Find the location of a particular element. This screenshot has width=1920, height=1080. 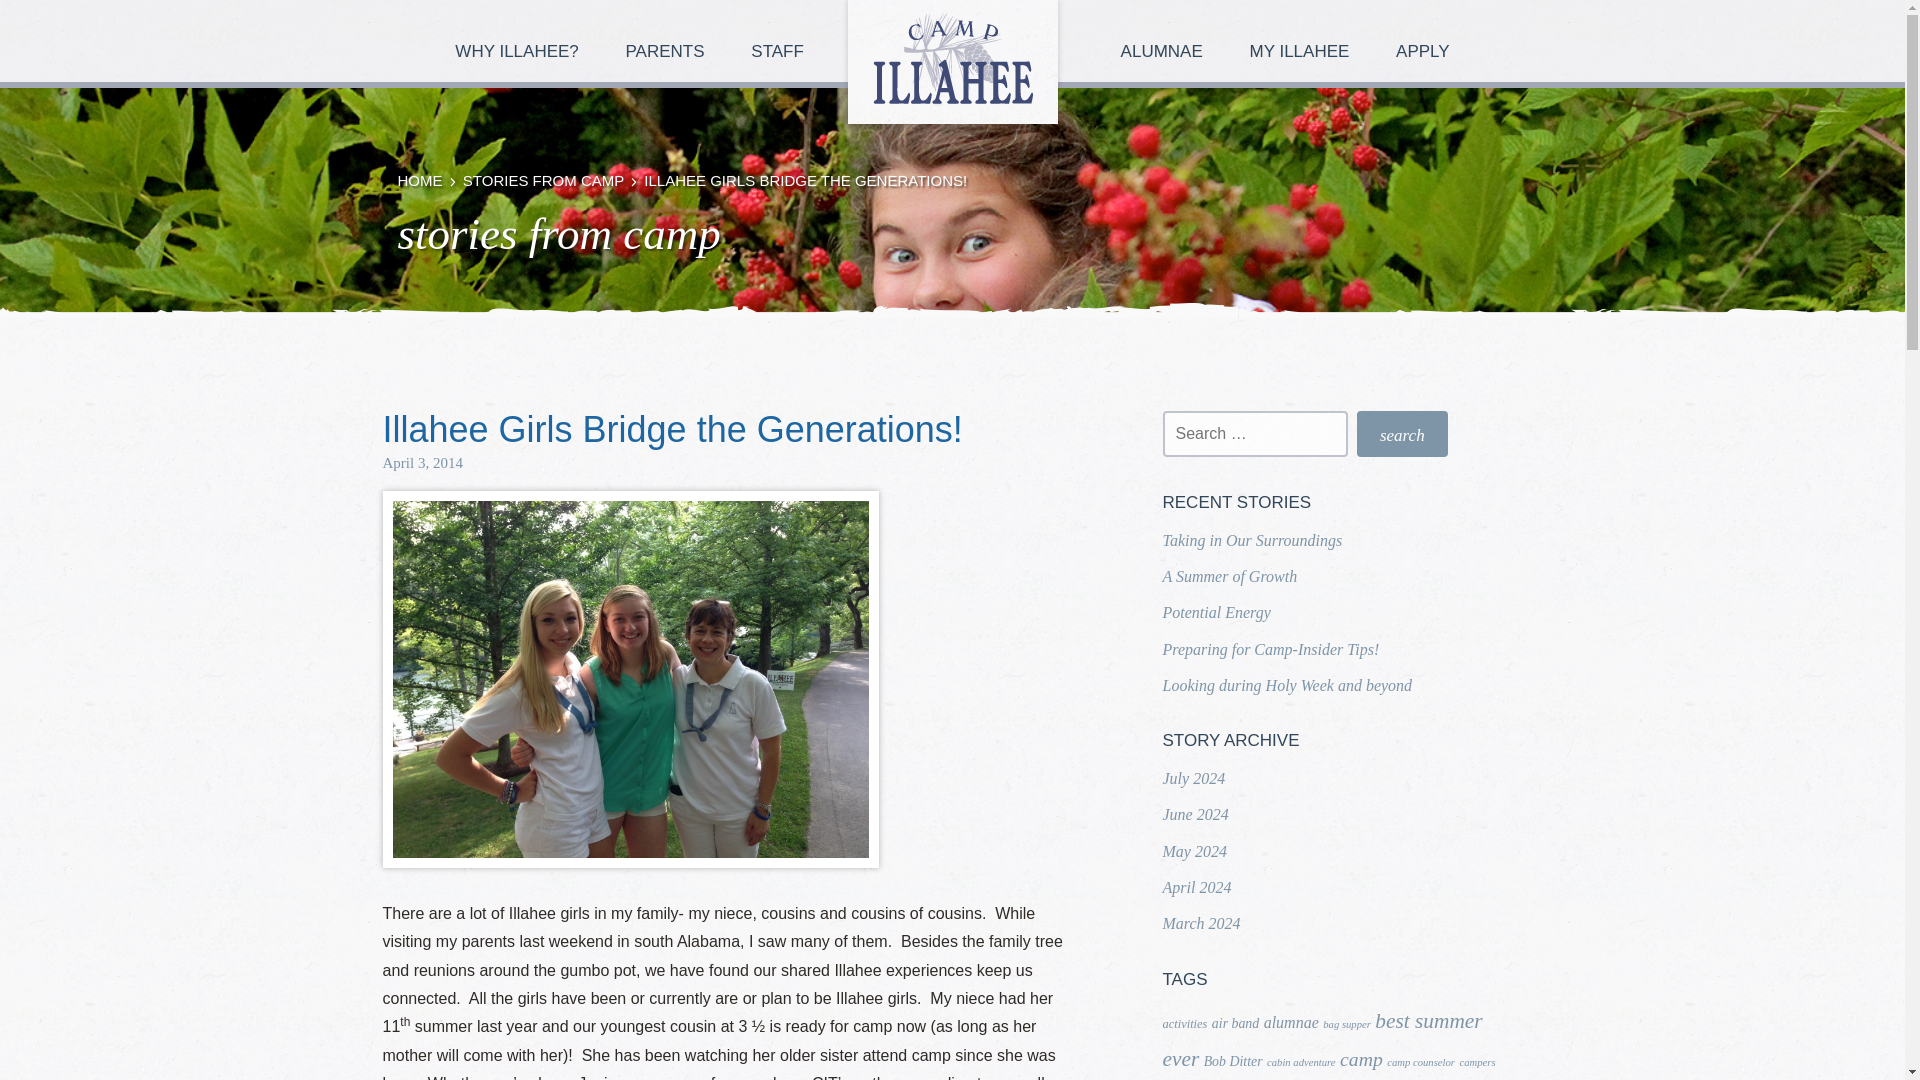

HOME is located at coordinates (420, 180).